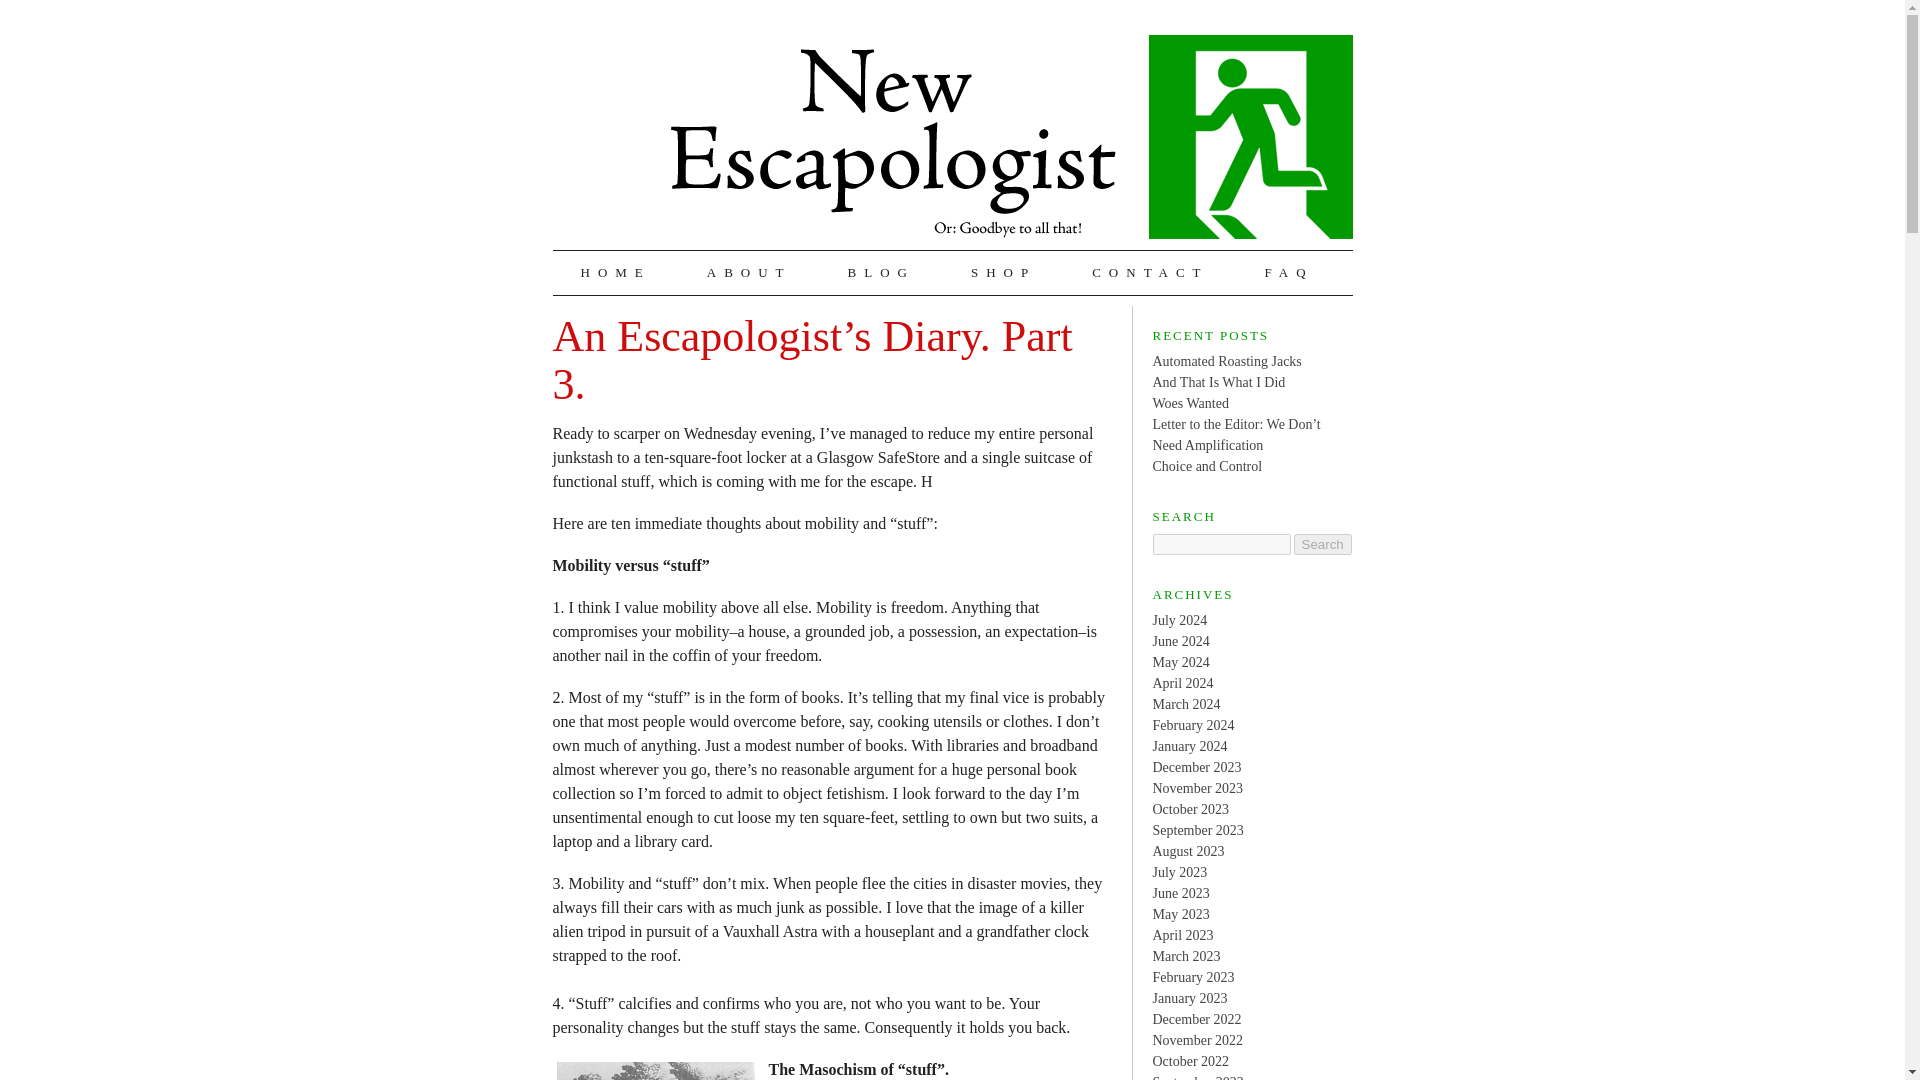 Image resolution: width=1920 pixels, height=1080 pixels. I want to click on November 2023, so click(1197, 786).